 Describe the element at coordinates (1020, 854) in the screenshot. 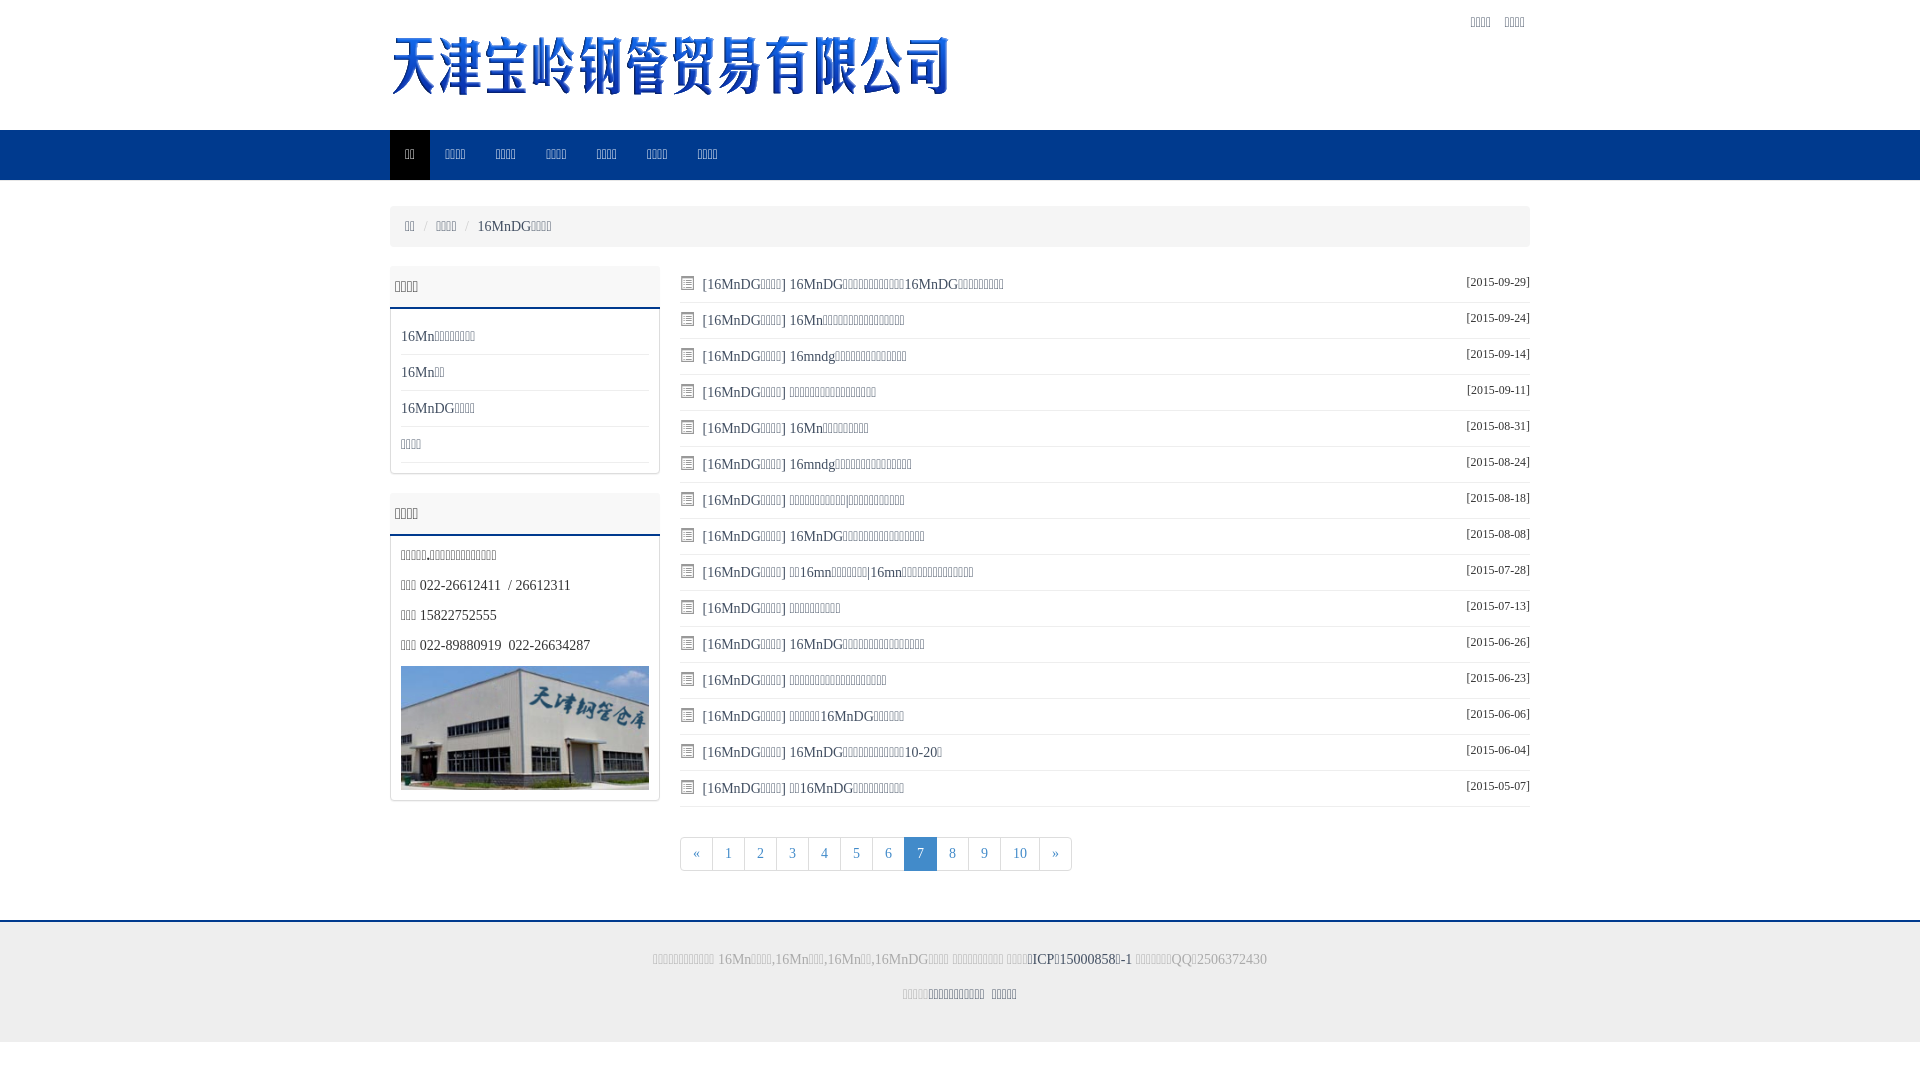

I see `10` at that location.